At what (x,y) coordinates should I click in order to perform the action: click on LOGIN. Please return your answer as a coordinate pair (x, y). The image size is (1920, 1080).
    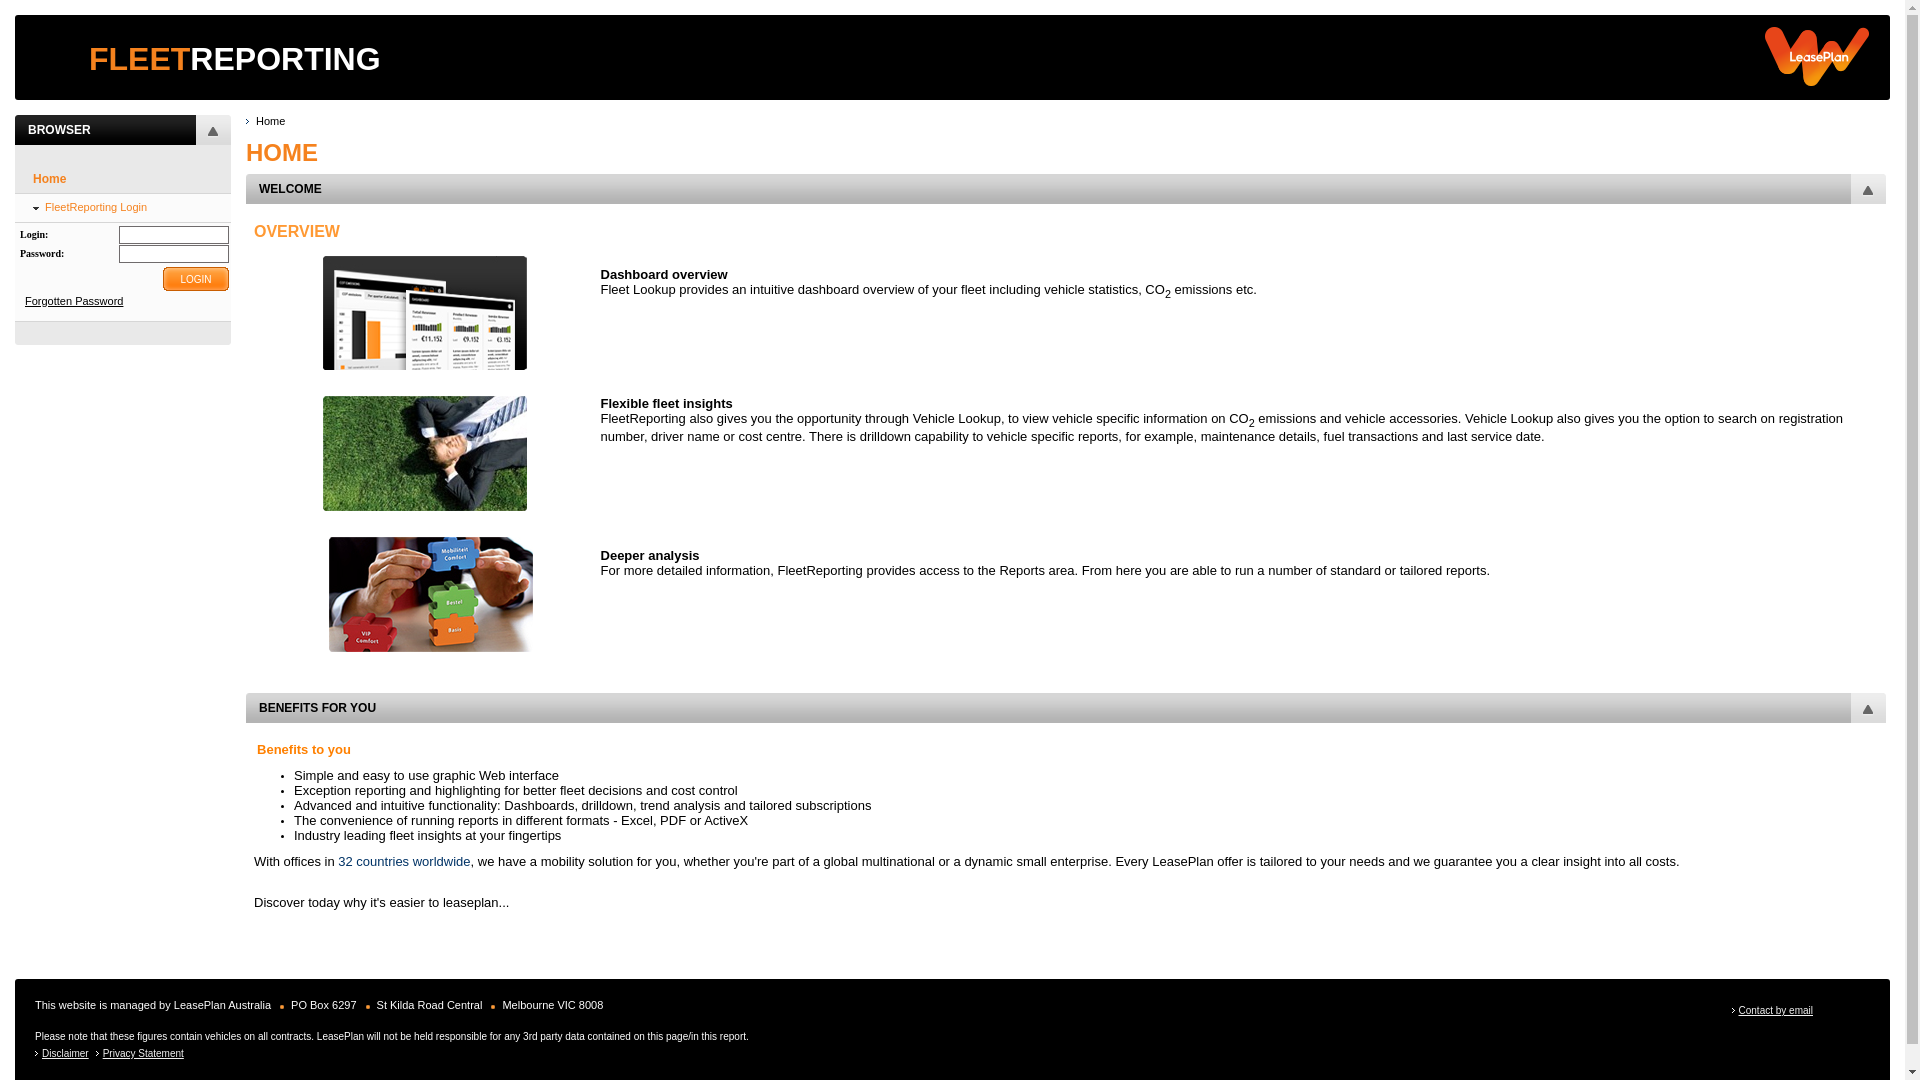
    Looking at the image, I should click on (196, 279).